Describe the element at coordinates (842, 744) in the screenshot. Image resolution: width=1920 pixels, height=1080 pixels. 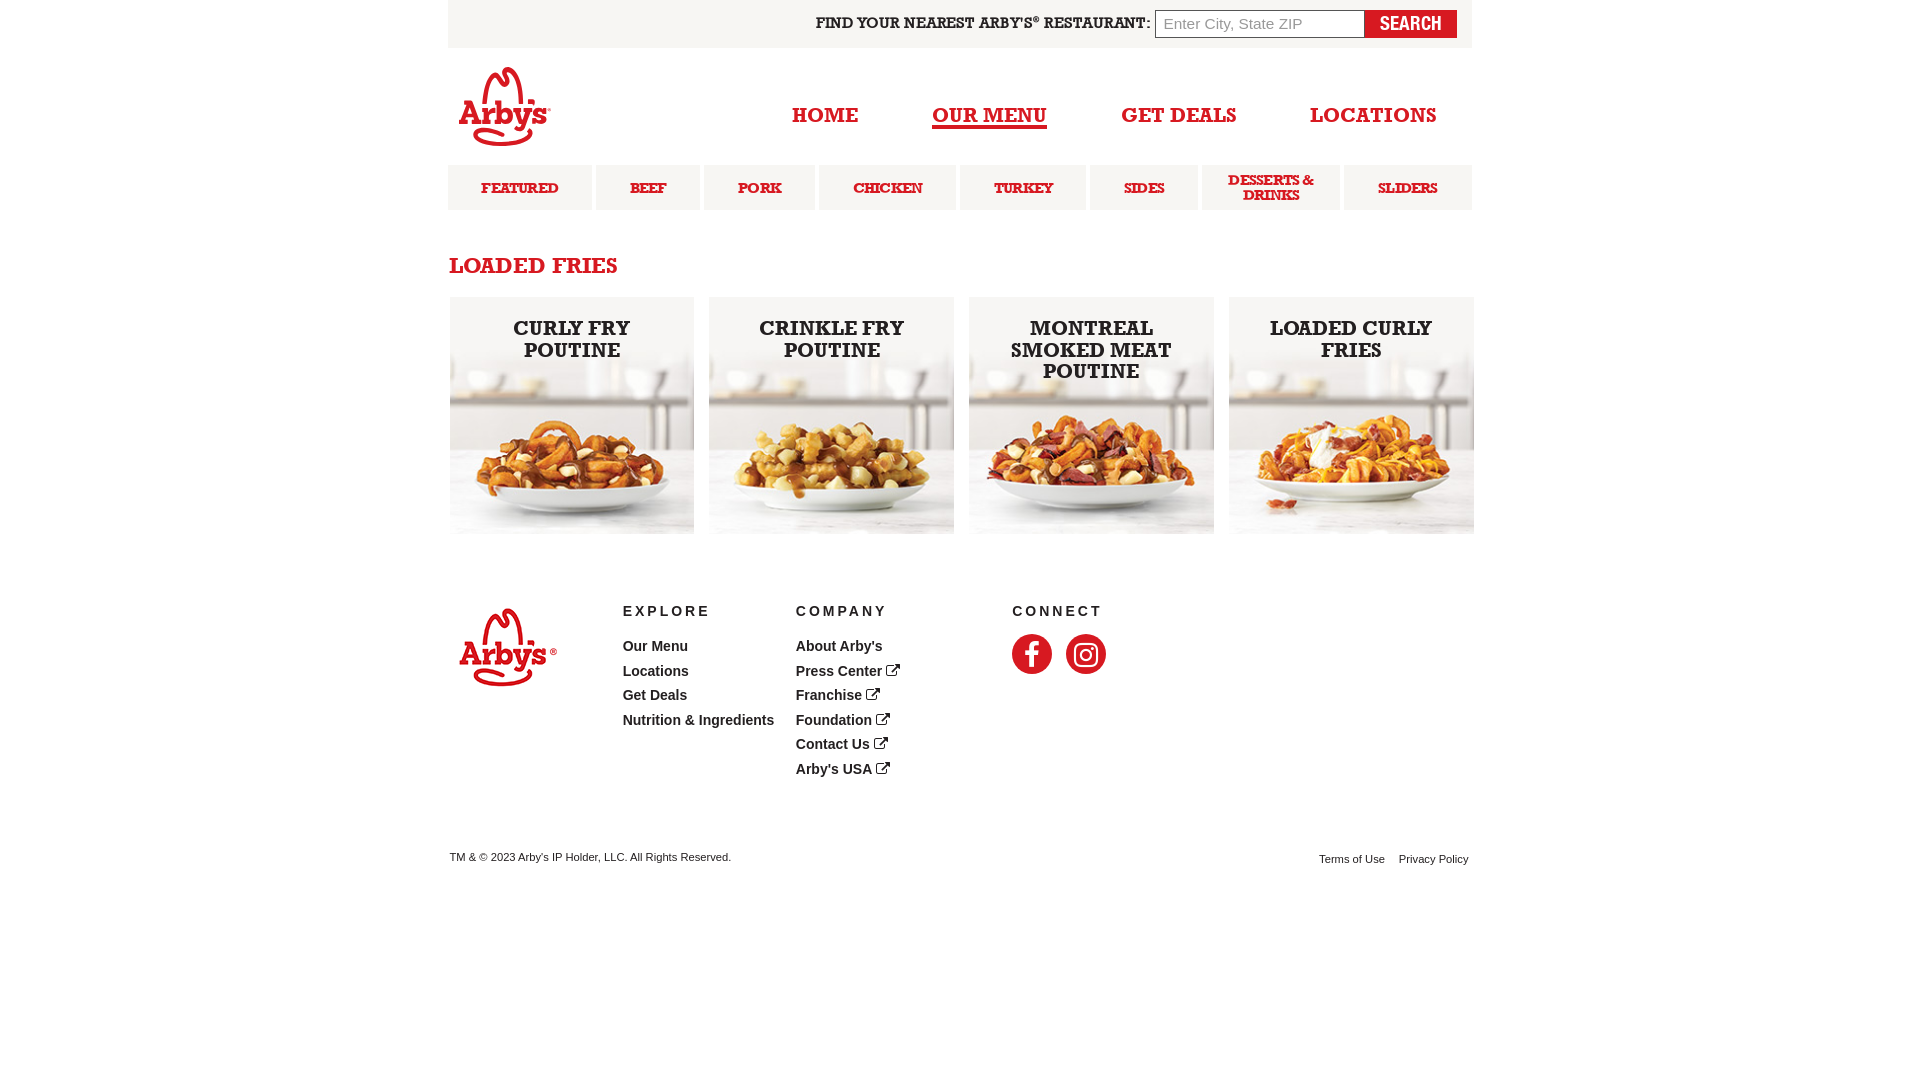
I see `Contact Us` at that location.